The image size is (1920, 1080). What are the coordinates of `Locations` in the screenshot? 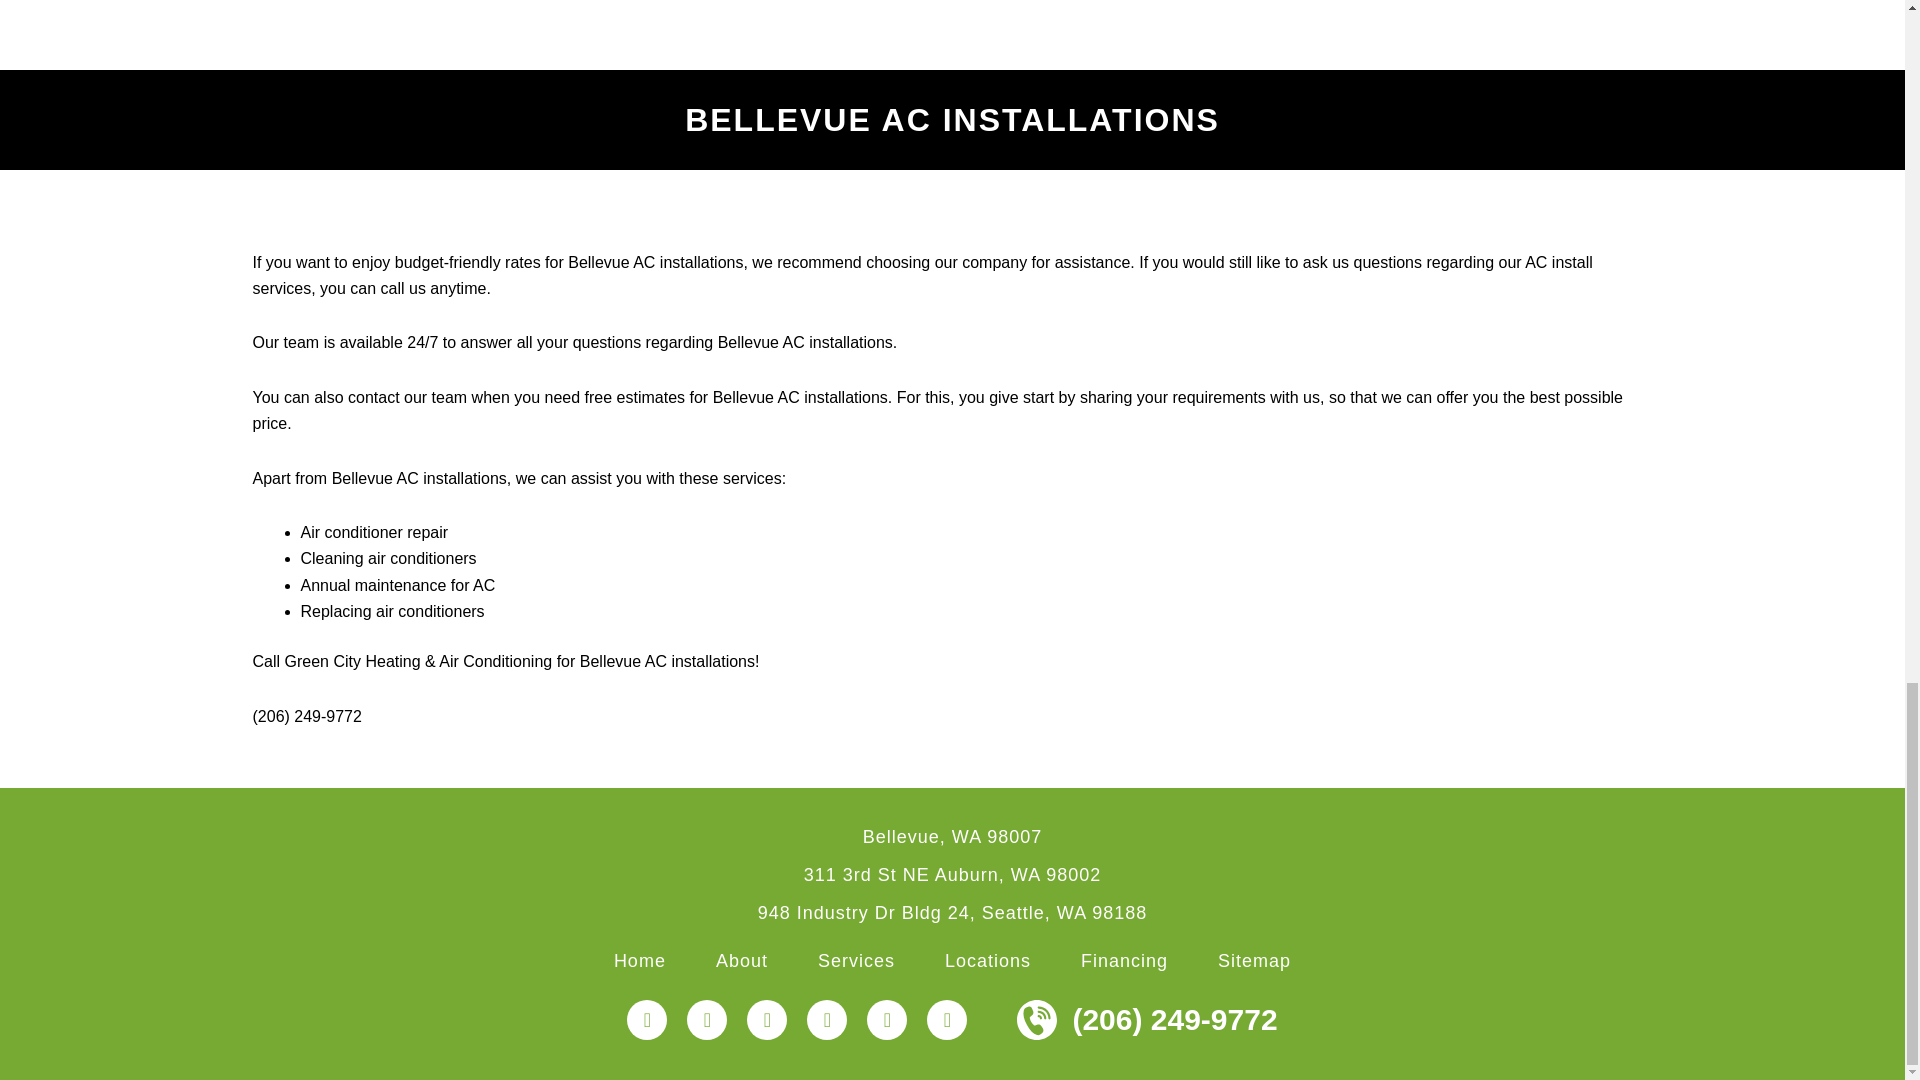 It's located at (988, 960).